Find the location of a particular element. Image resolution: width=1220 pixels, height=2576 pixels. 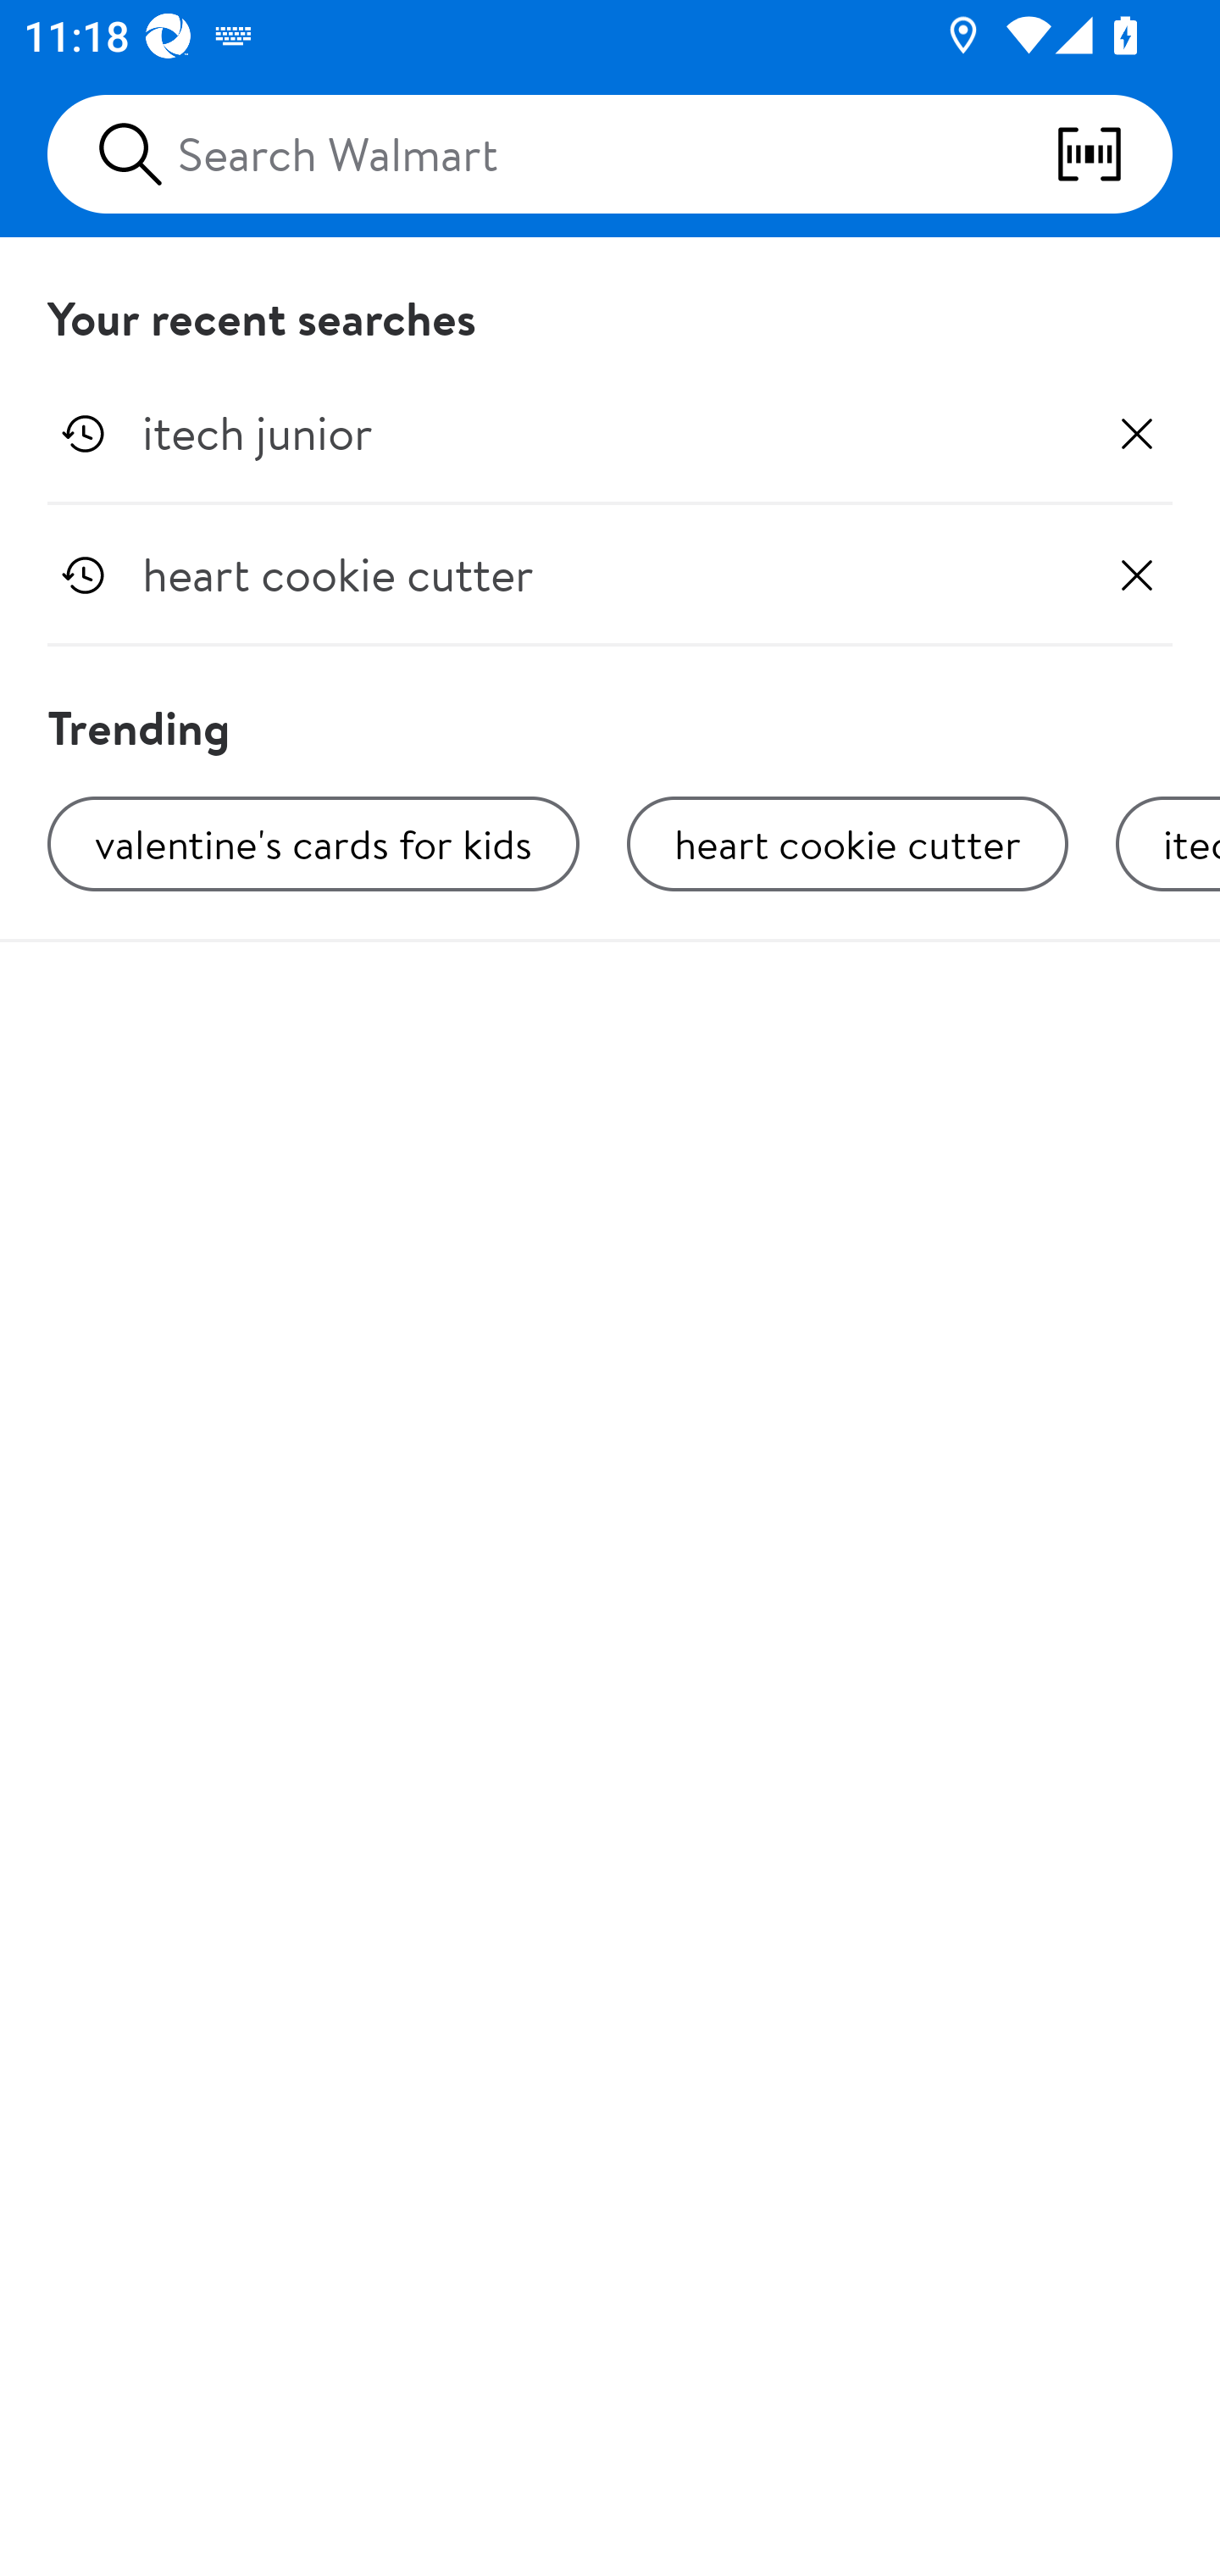

Remove recent search for heart cookie cutter is located at coordinates (1137, 575).